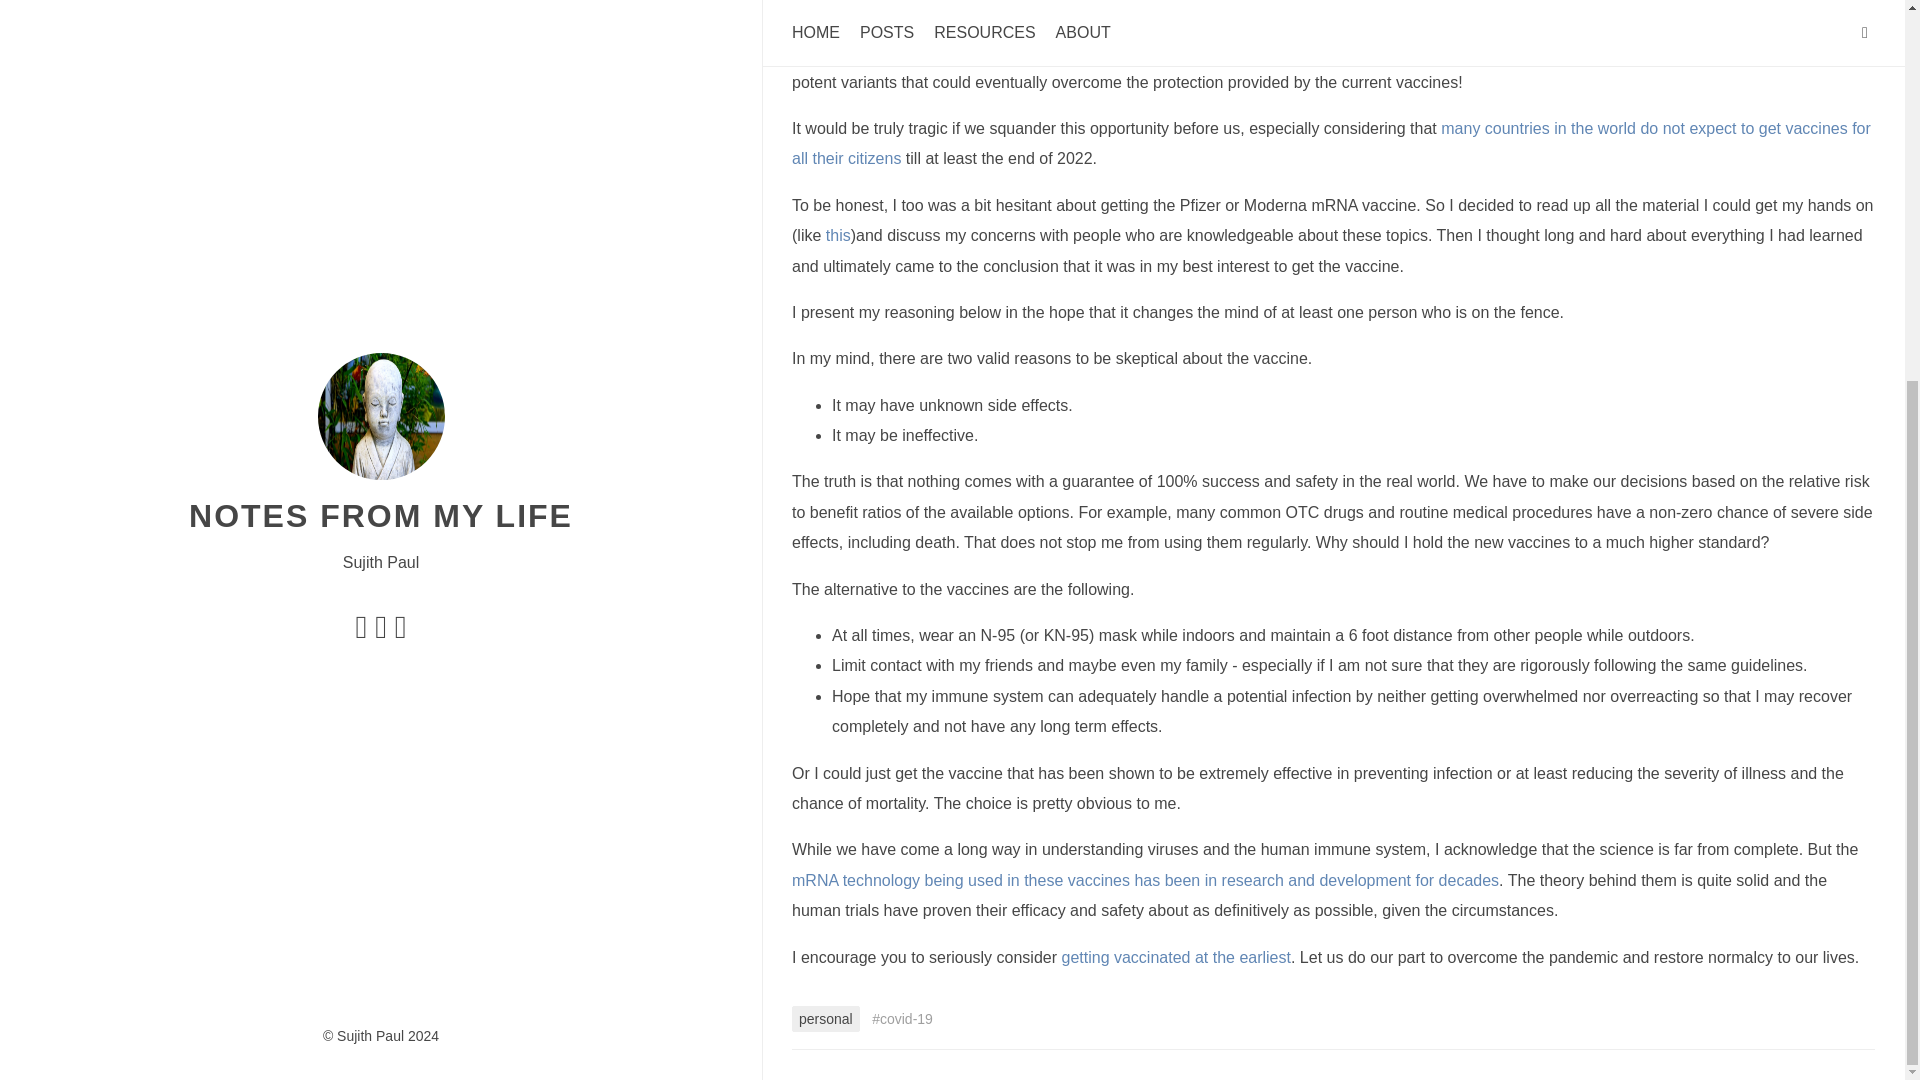  What do you see at coordinates (1176, 956) in the screenshot?
I see `getting vaccinated at the earliest` at bounding box center [1176, 956].